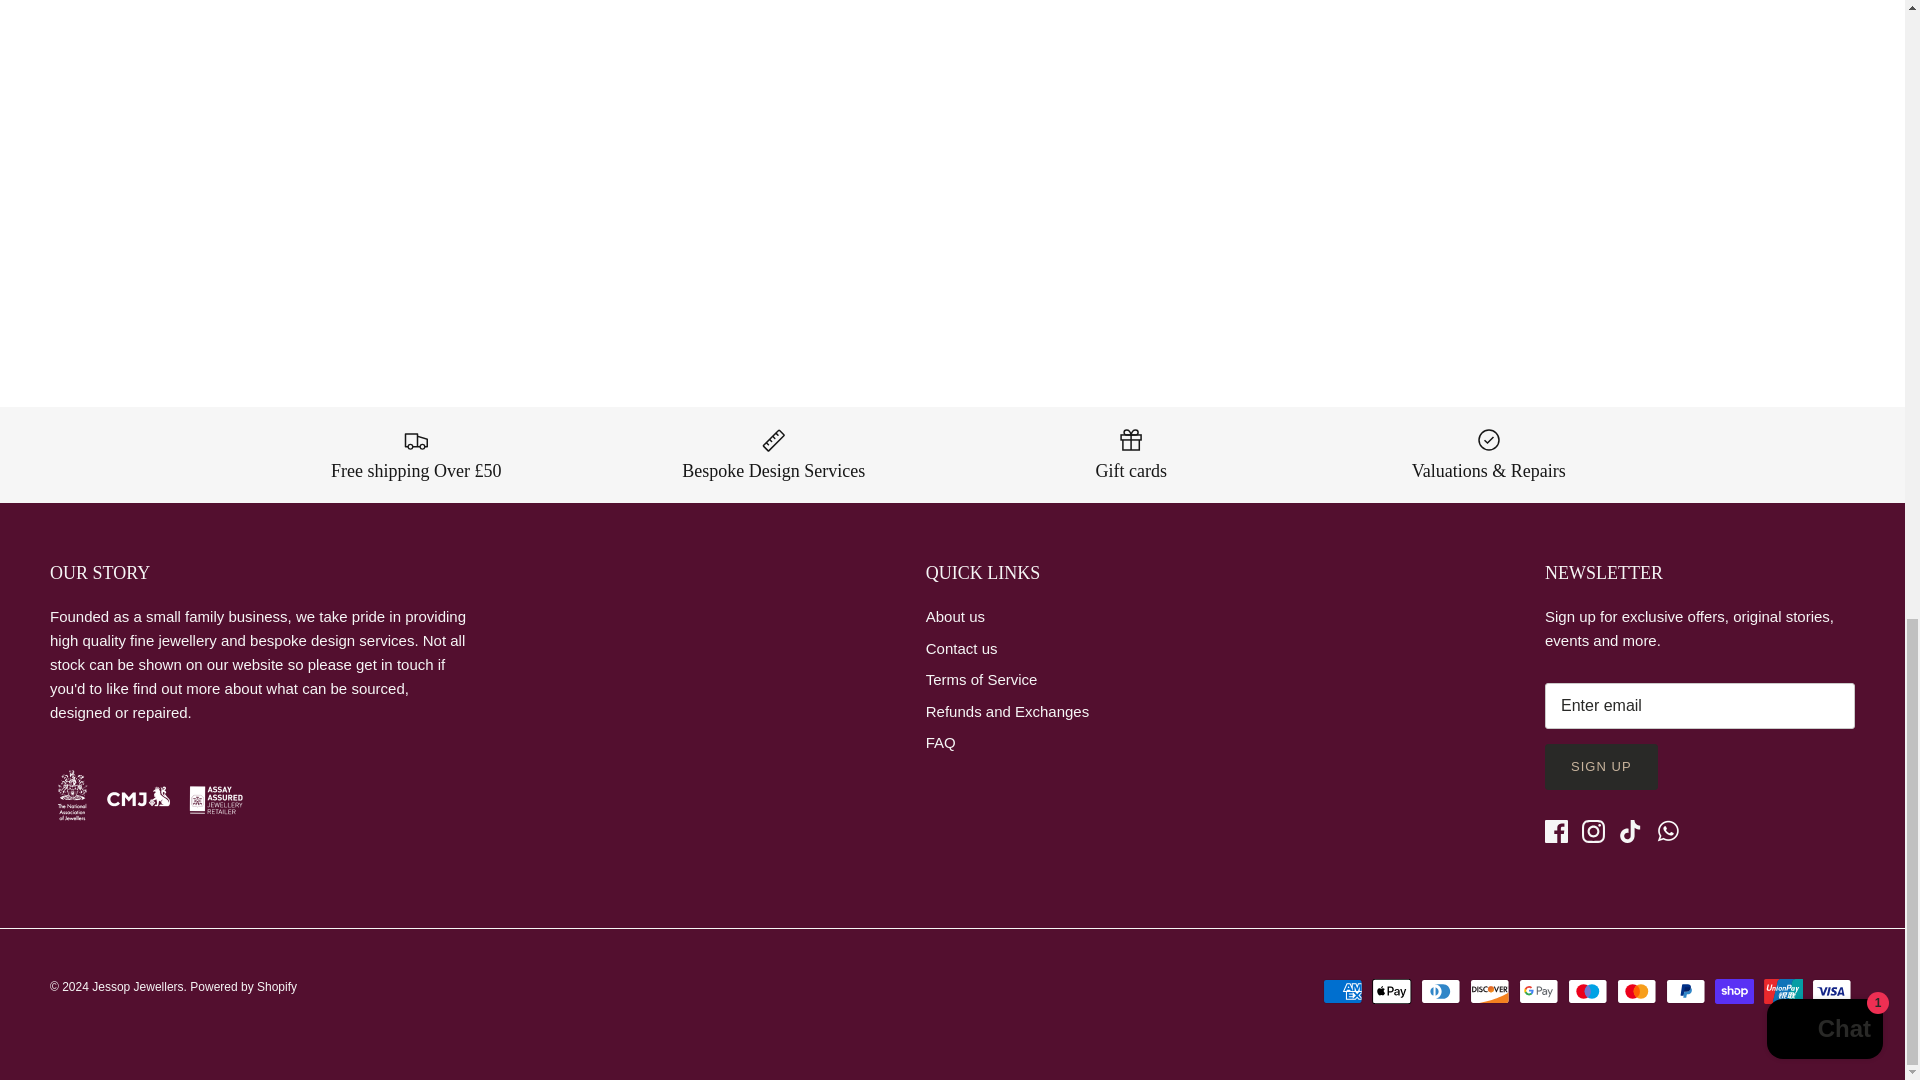 This screenshot has height=1080, width=1920. What do you see at coordinates (1490, 991) in the screenshot?
I see `Discover` at bounding box center [1490, 991].